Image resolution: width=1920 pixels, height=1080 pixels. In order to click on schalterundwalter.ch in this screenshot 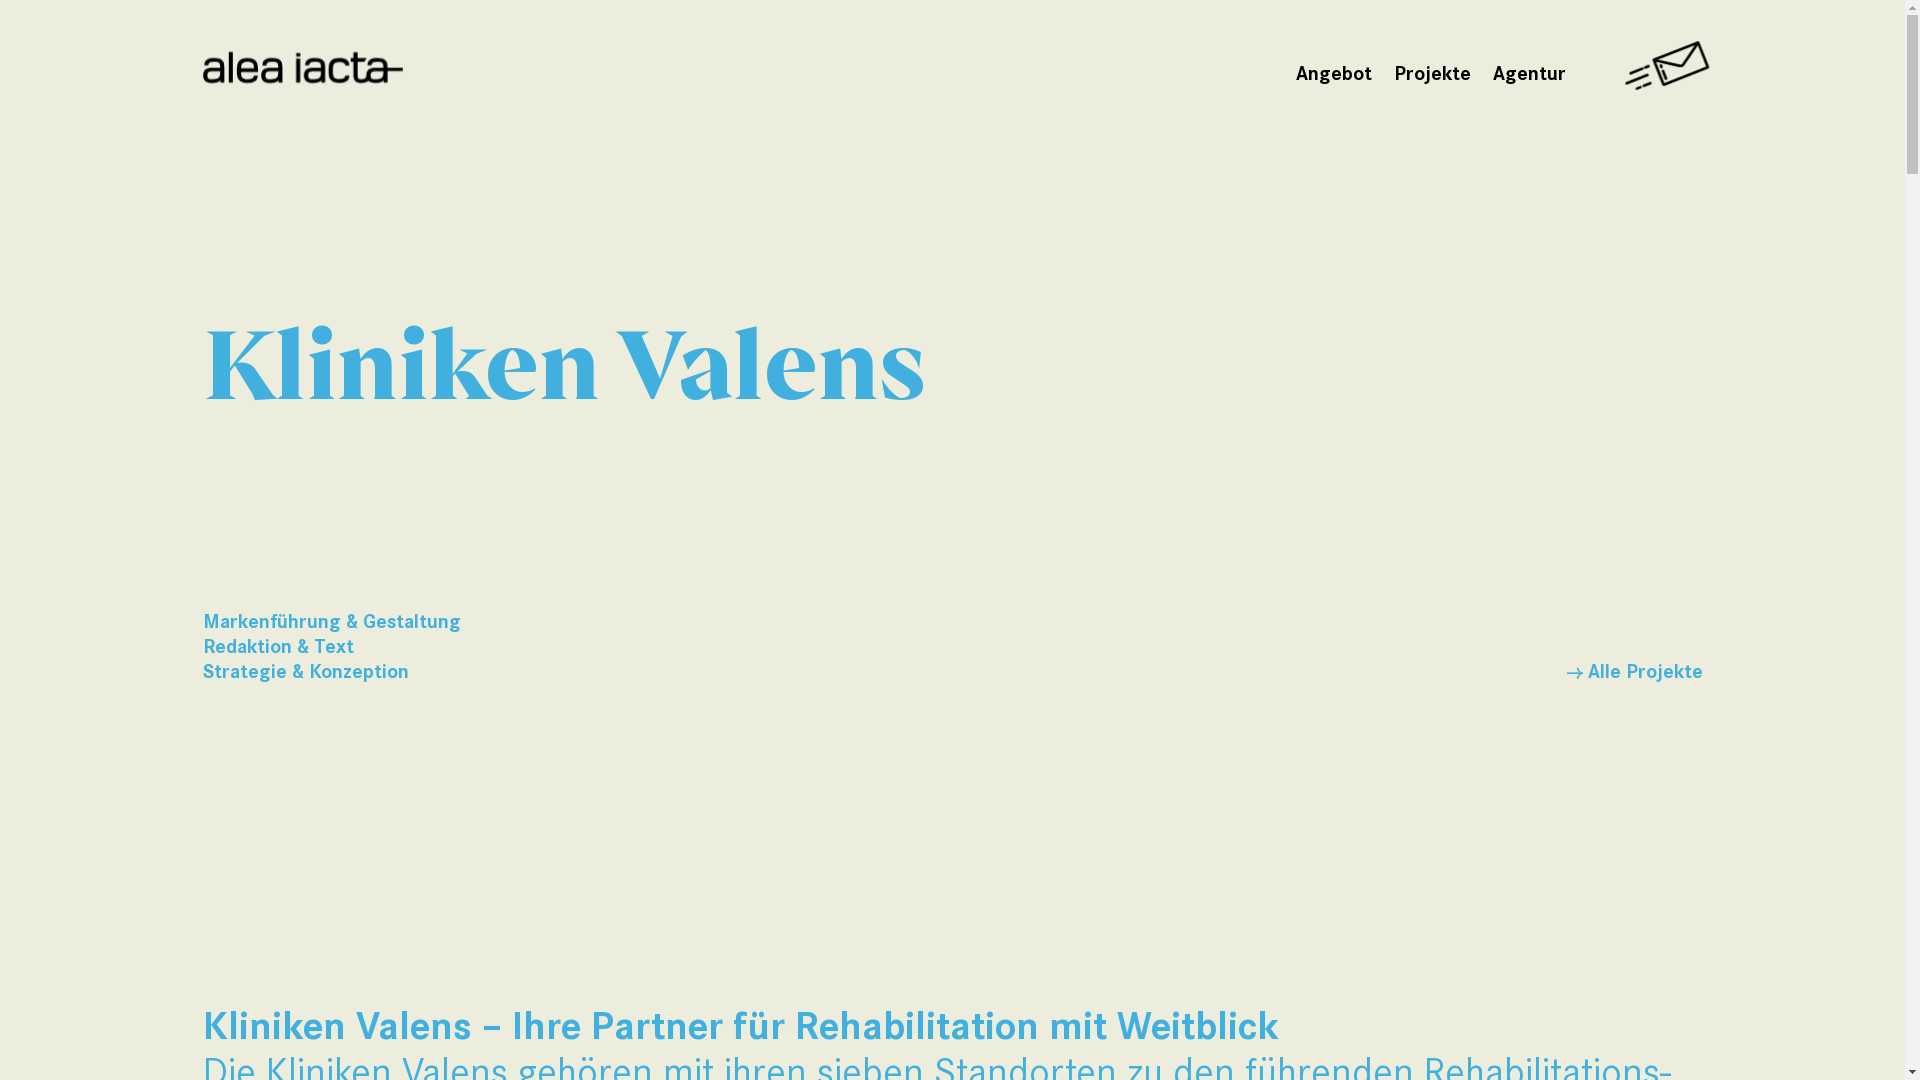, I will do `click(1464, 696)`.